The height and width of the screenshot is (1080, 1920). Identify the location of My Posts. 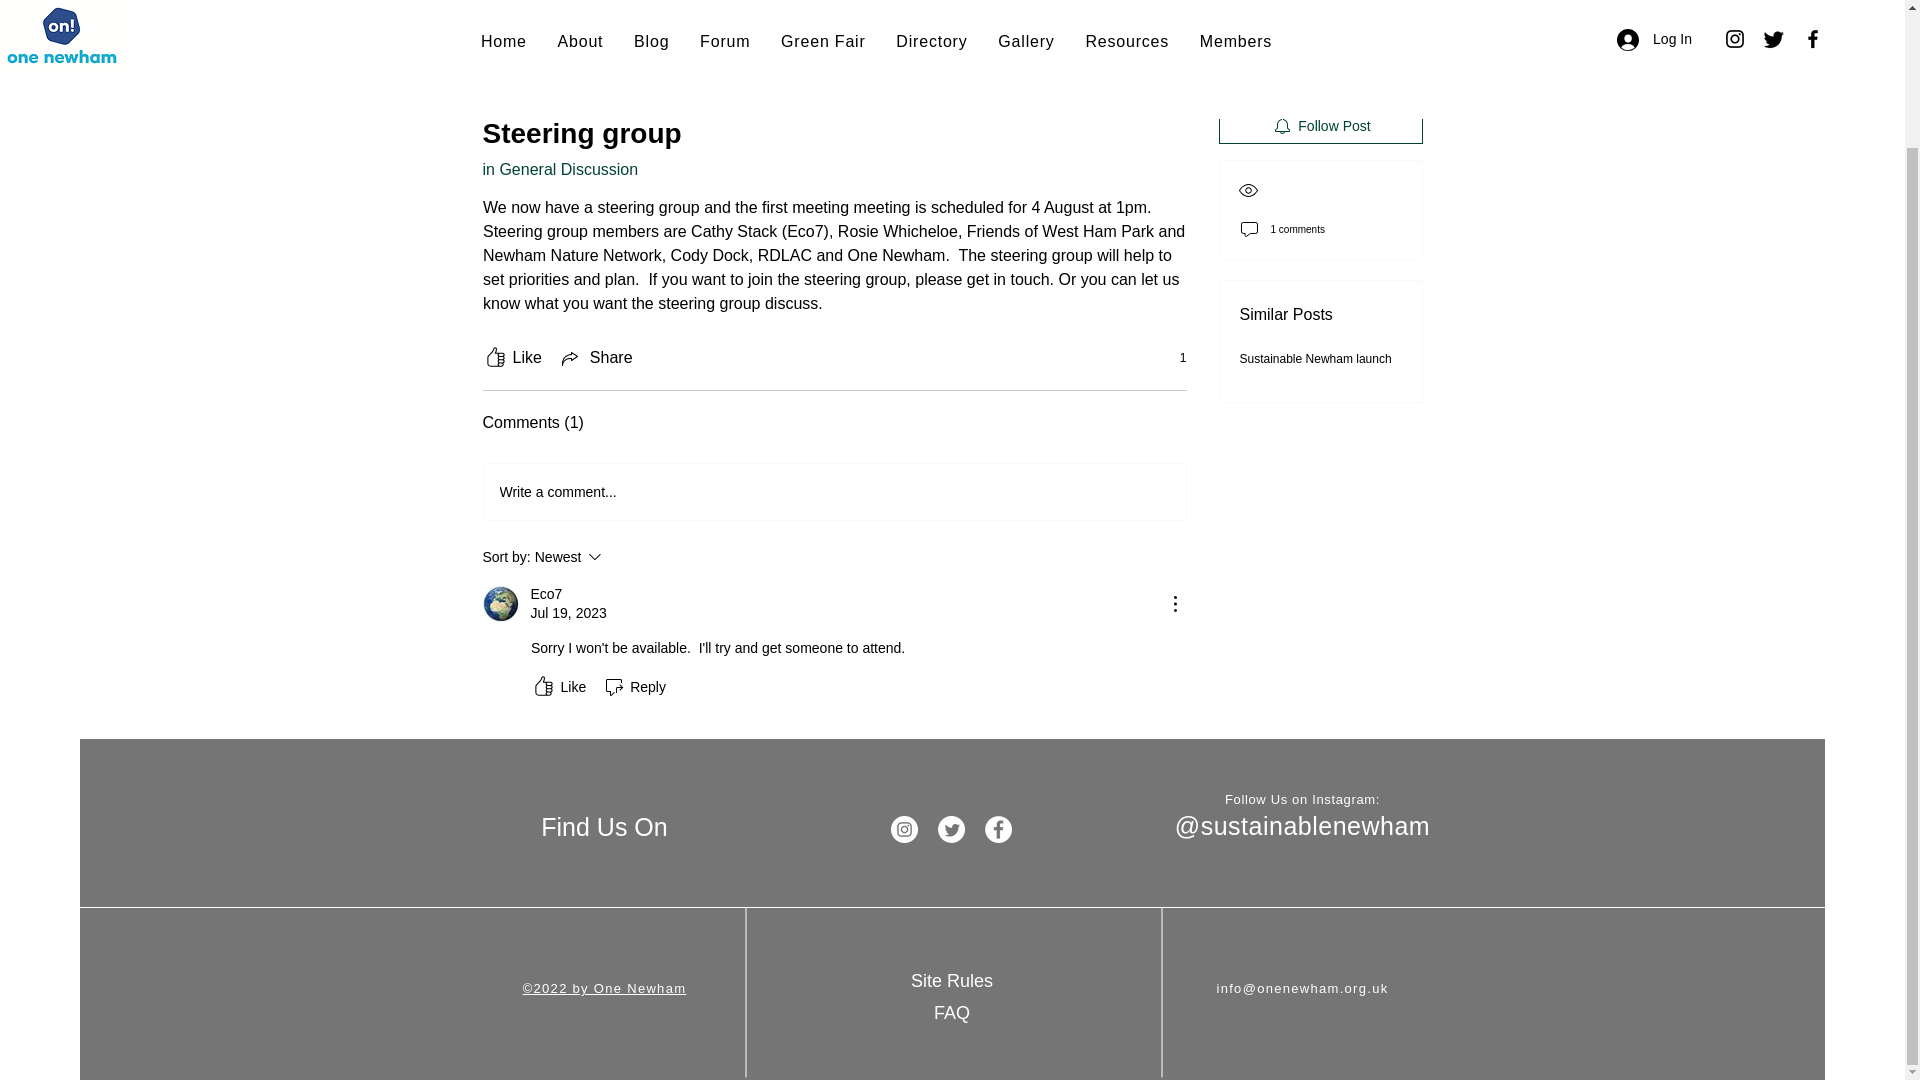
(702, 2).